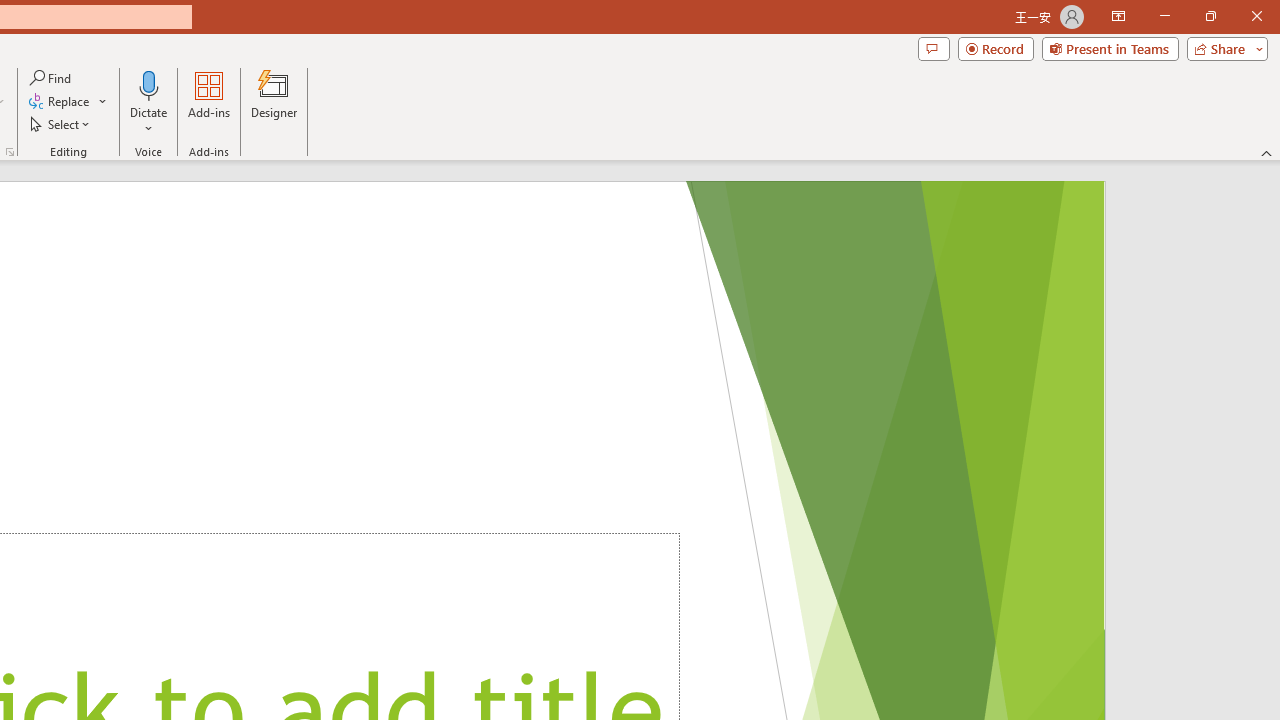 Image resolution: width=1280 pixels, height=720 pixels. I want to click on Format Object..., so click(10, 152).